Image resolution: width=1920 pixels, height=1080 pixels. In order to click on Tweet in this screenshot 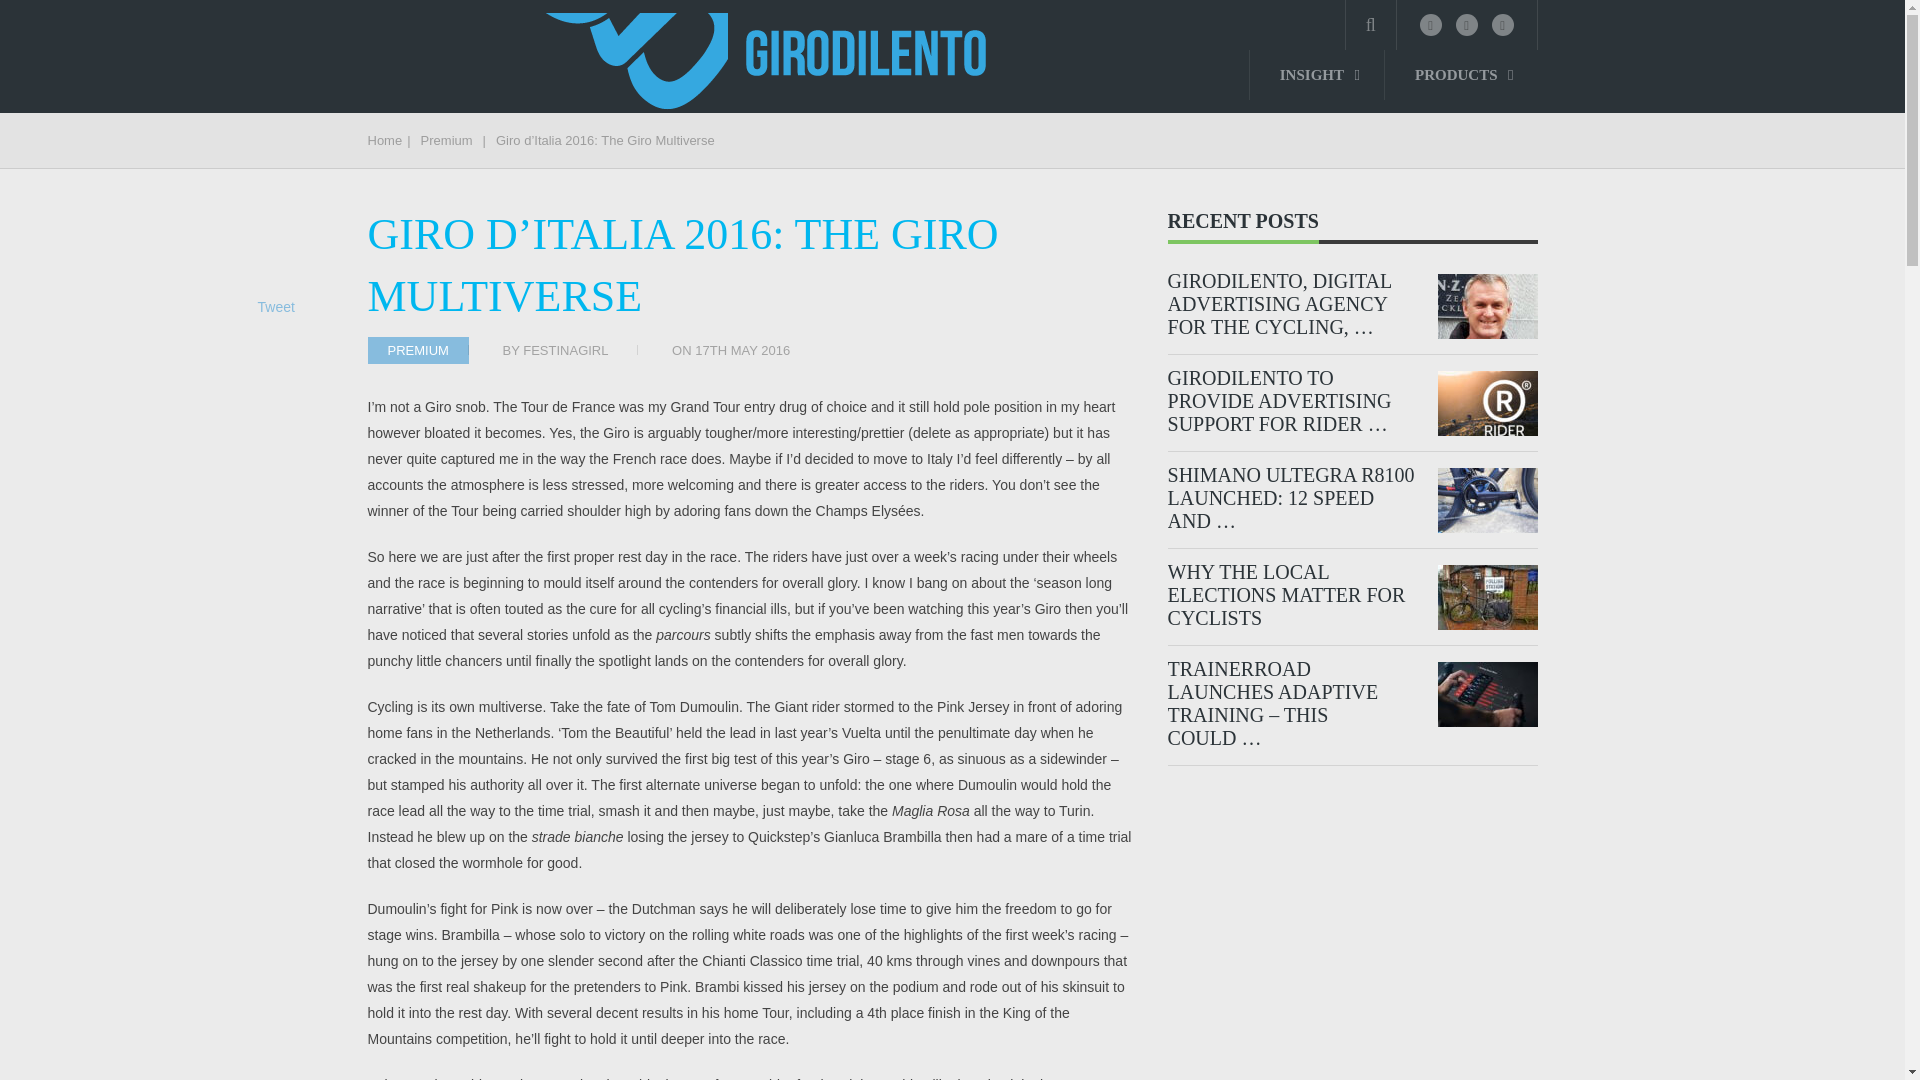, I will do `click(276, 307)`.